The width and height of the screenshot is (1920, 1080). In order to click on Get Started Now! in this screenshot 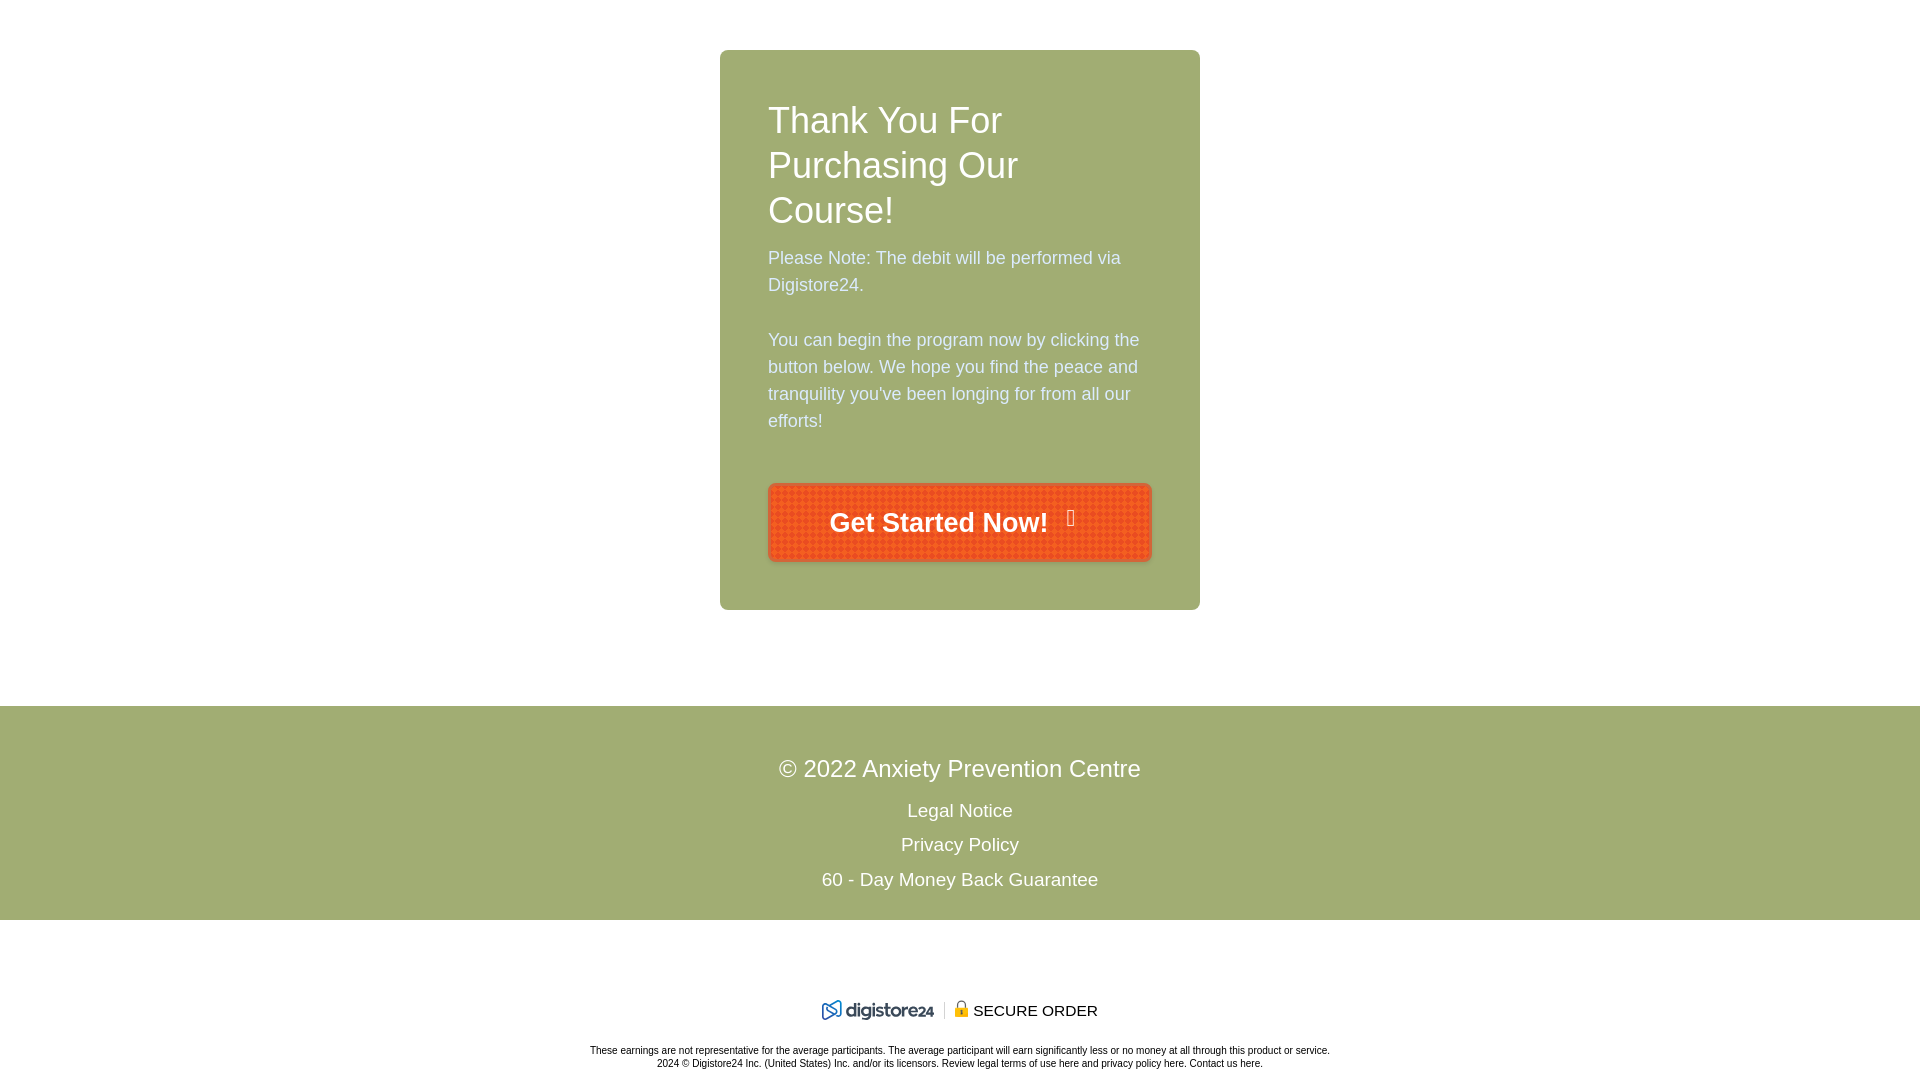, I will do `click(960, 522)`.